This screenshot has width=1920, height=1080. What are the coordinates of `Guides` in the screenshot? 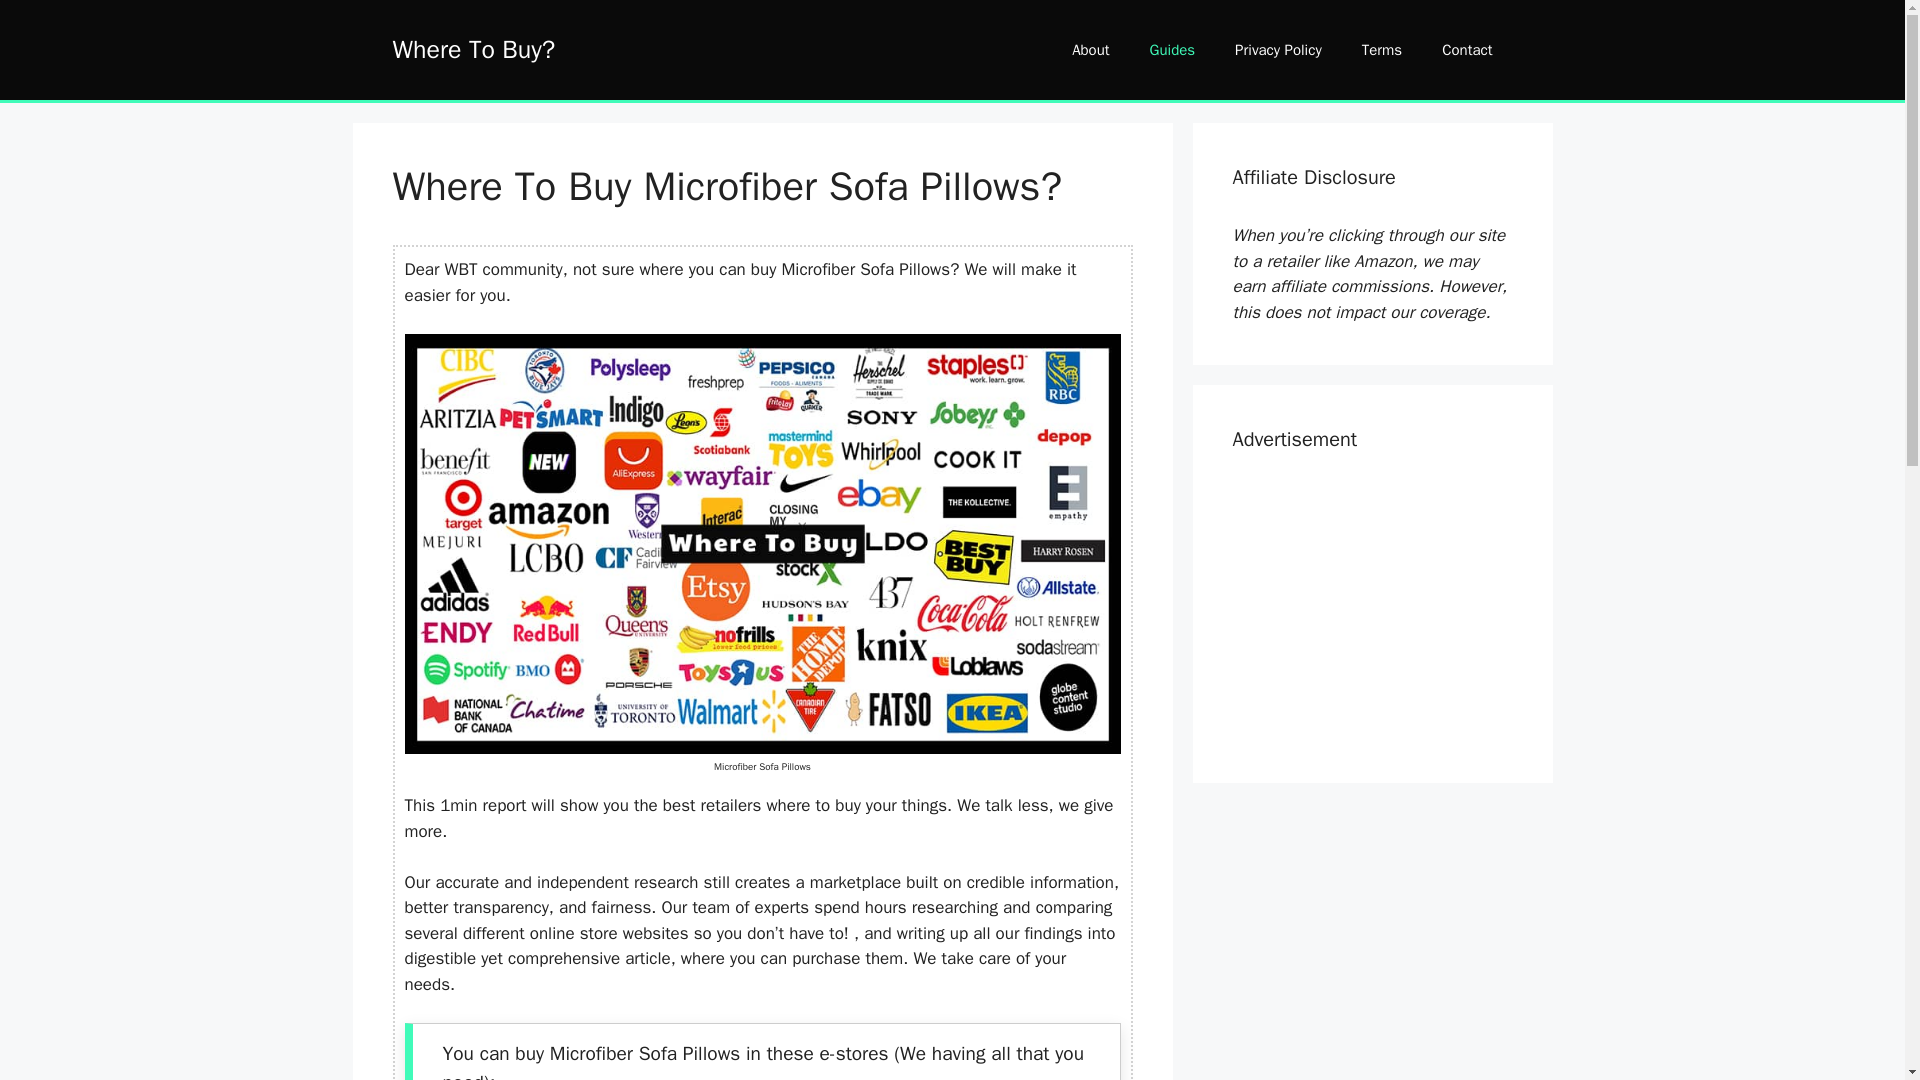 It's located at (1172, 50).